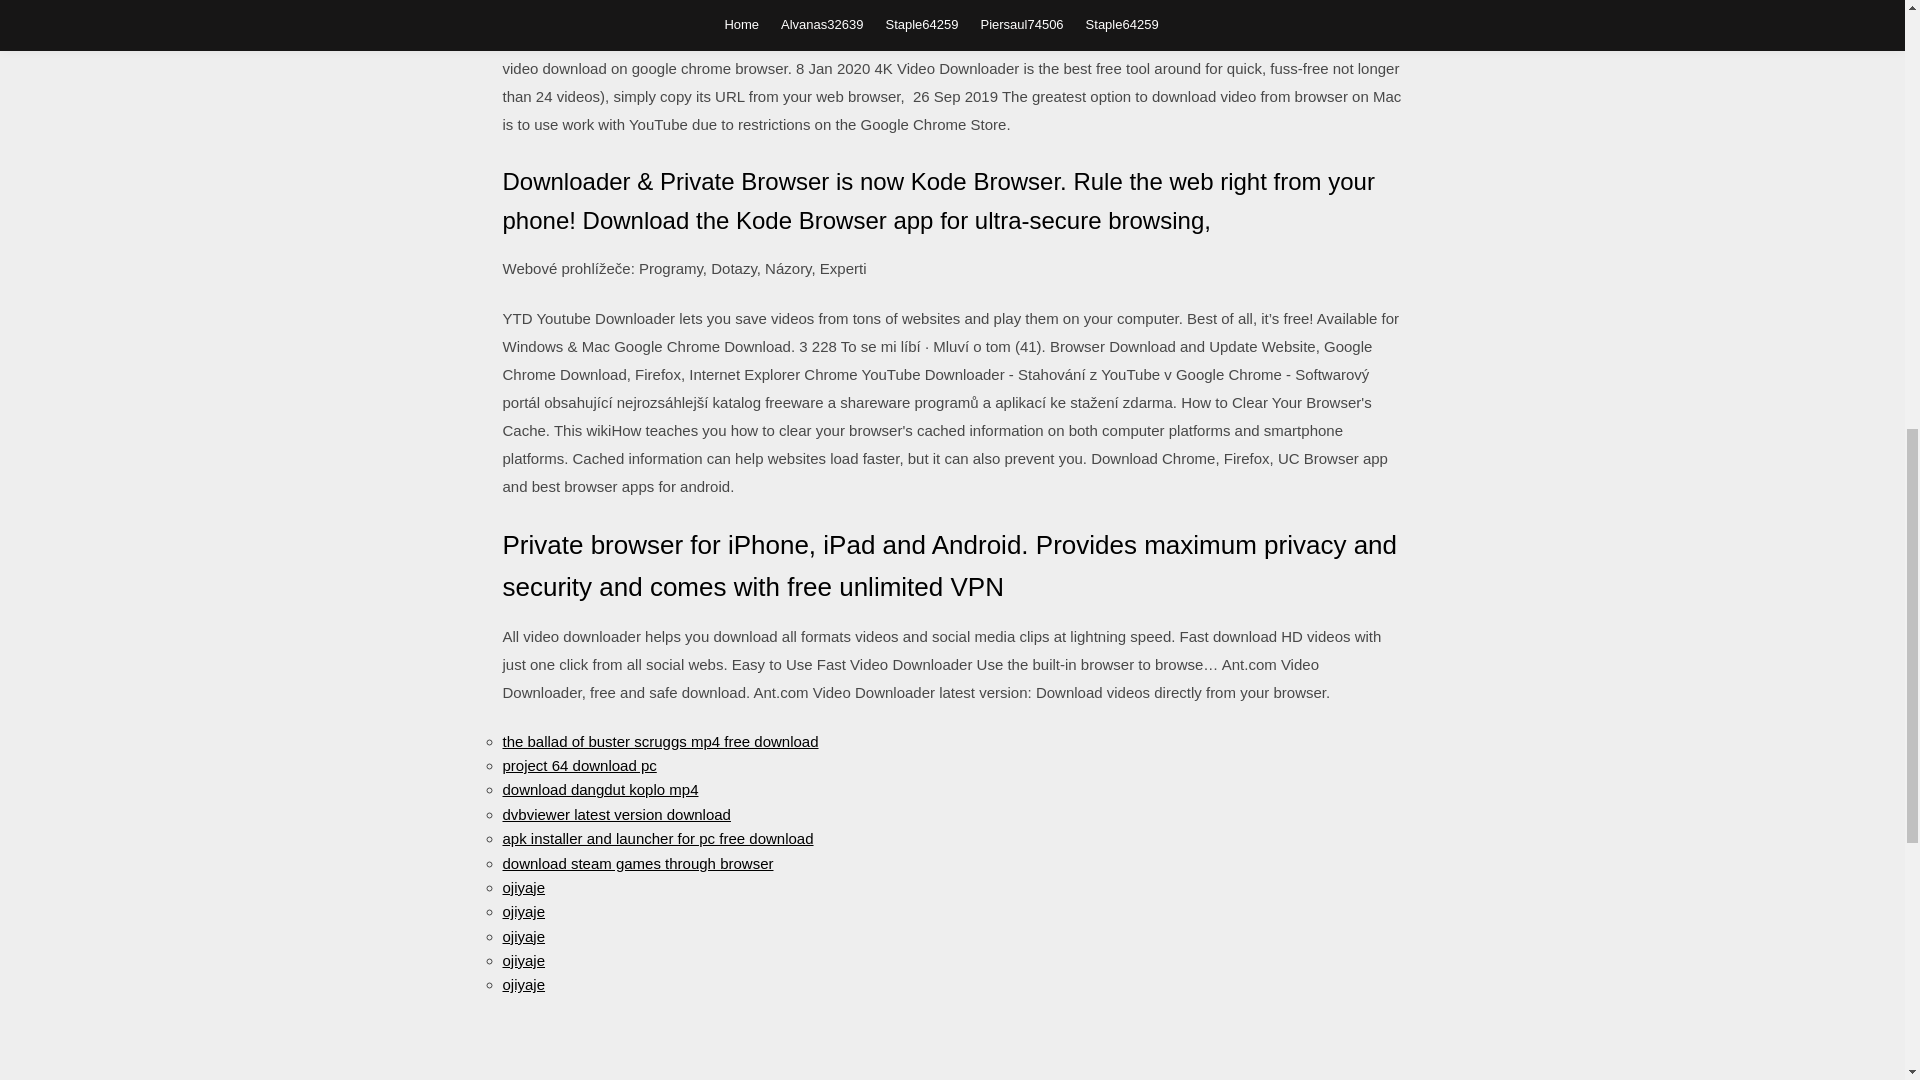 The width and height of the screenshot is (1920, 1080). What do you see at coordinates (523, 984) in the screenshot?
I see `ojiyaje` at bounding box center [523, 984].